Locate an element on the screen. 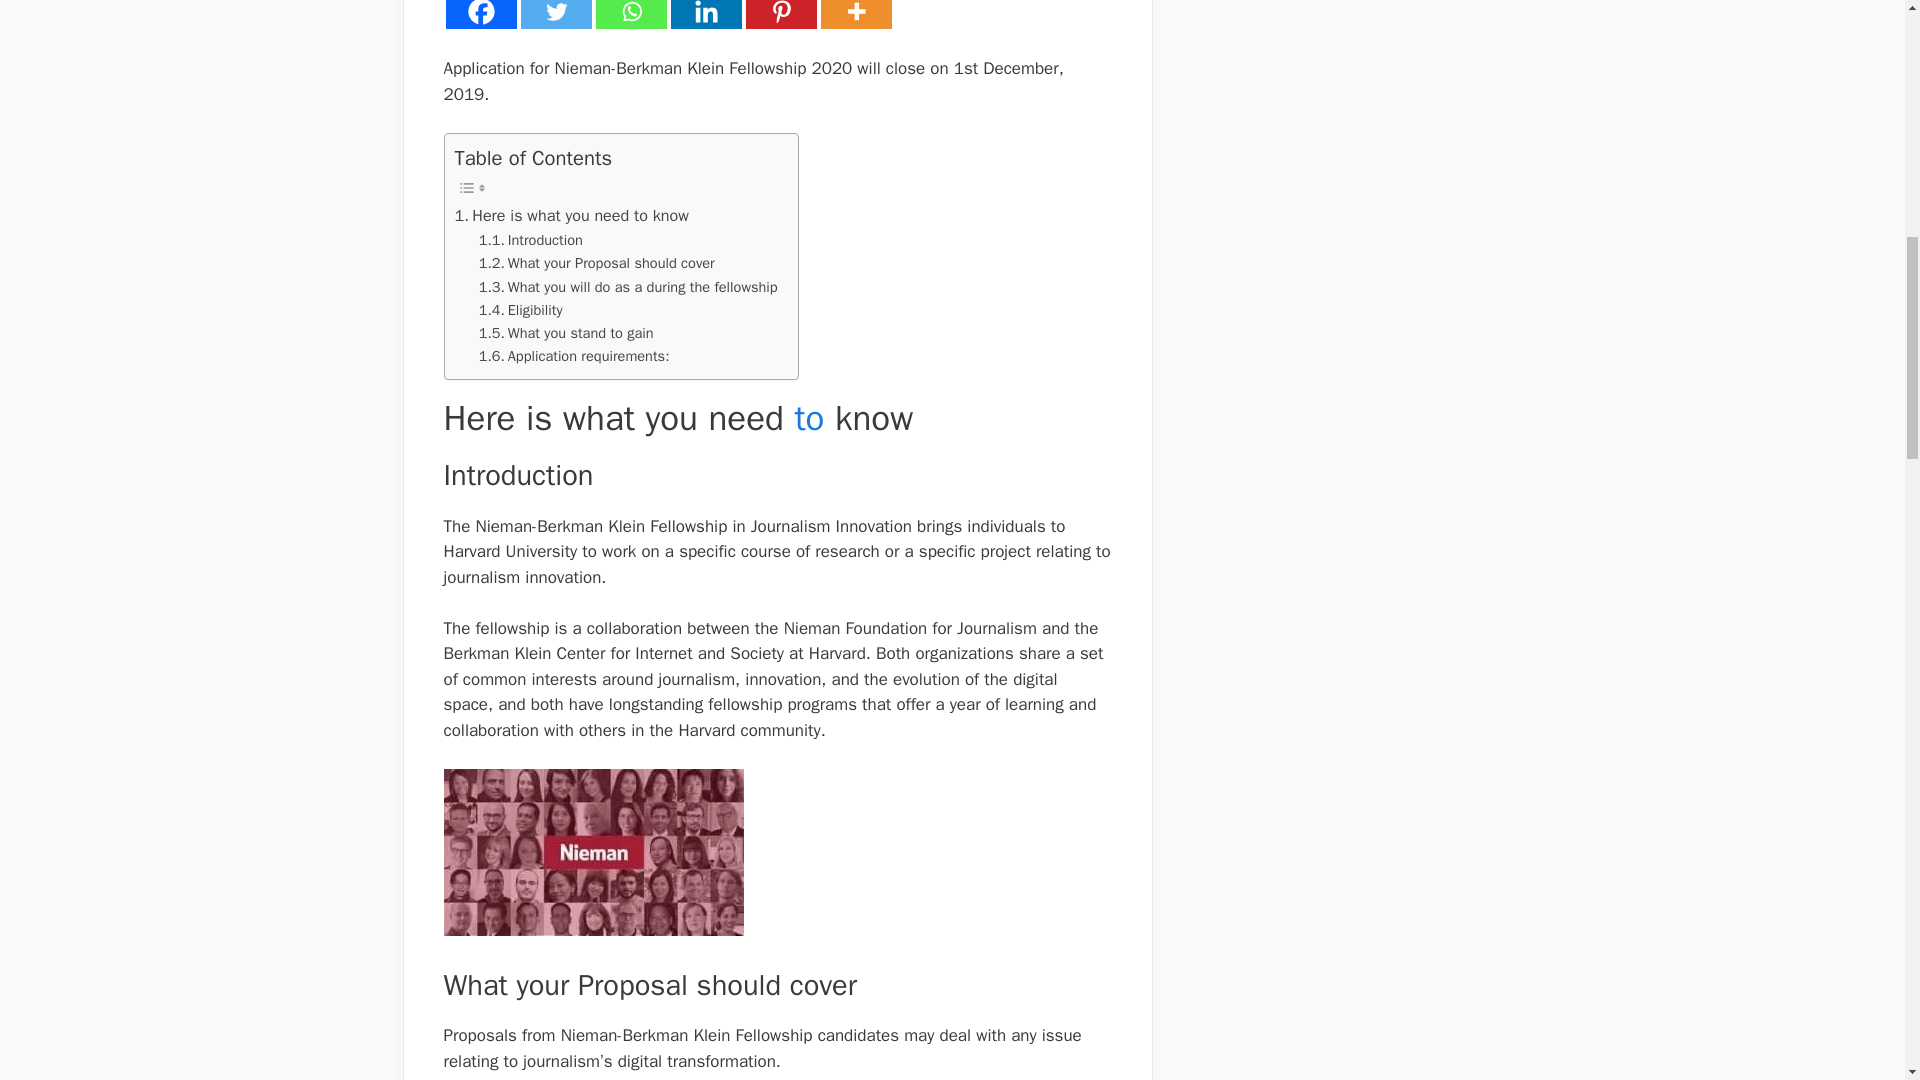  What you stand to gain is located at coordinates (566, 332).